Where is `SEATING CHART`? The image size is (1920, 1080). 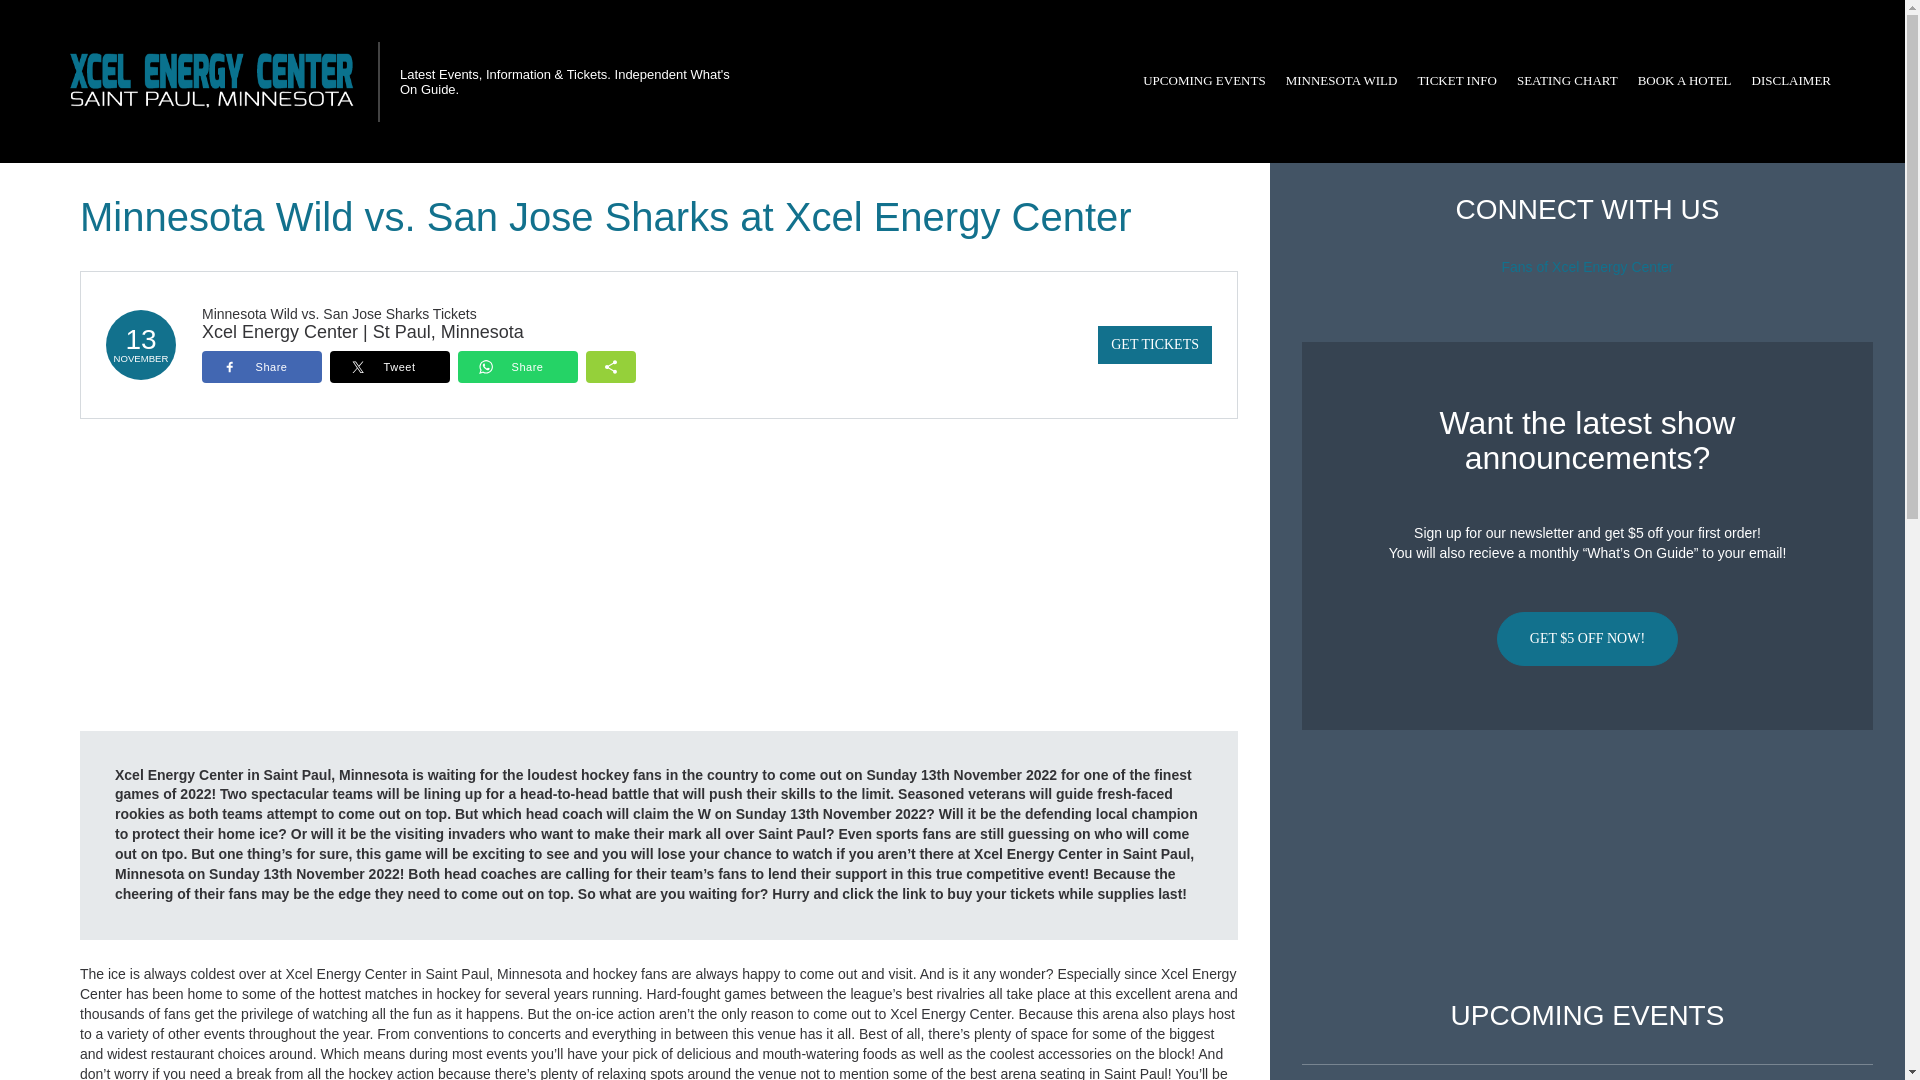
SEATING CHART is located at coordinates (1568, 81).